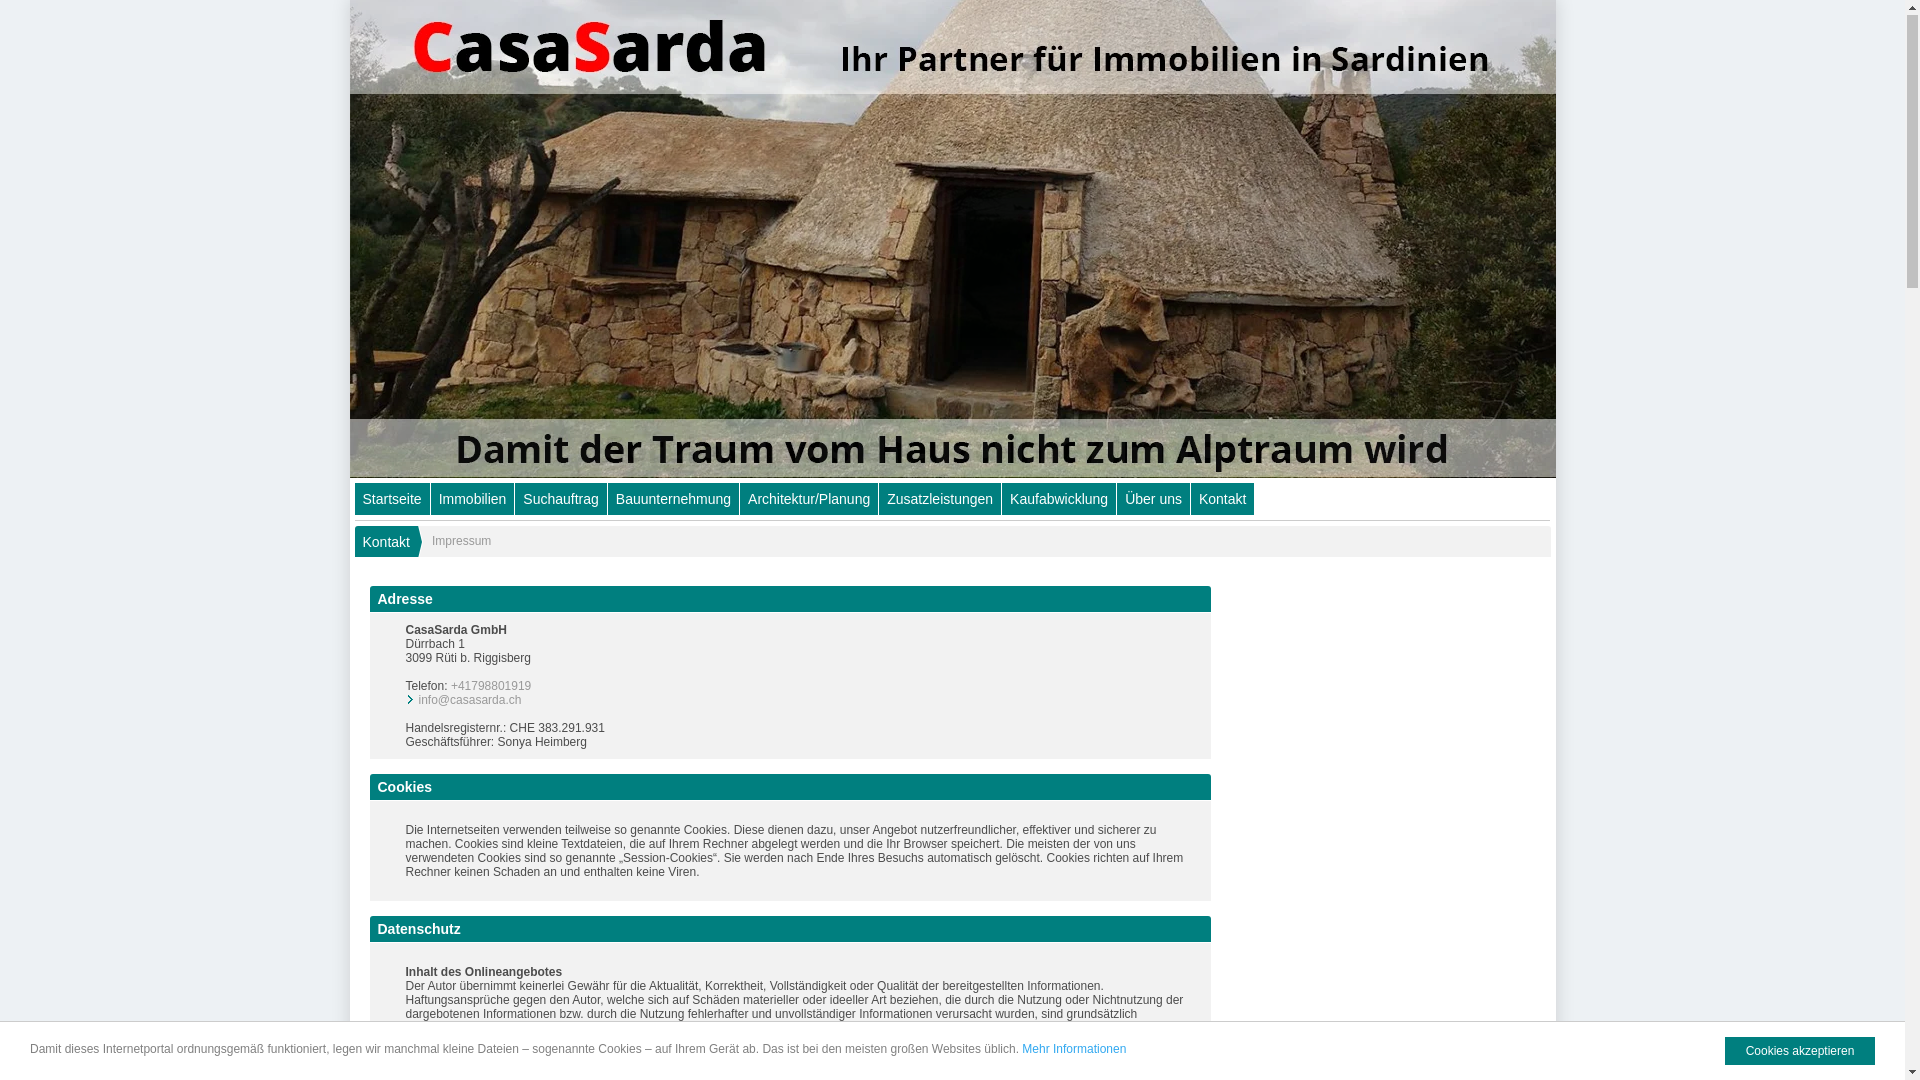 Image resolution: width=1920 pixels, height=1080 pixels. Describe the element at coordinates (470, 702) in the screenshot. I see `info@casasarda.ch` at that location.